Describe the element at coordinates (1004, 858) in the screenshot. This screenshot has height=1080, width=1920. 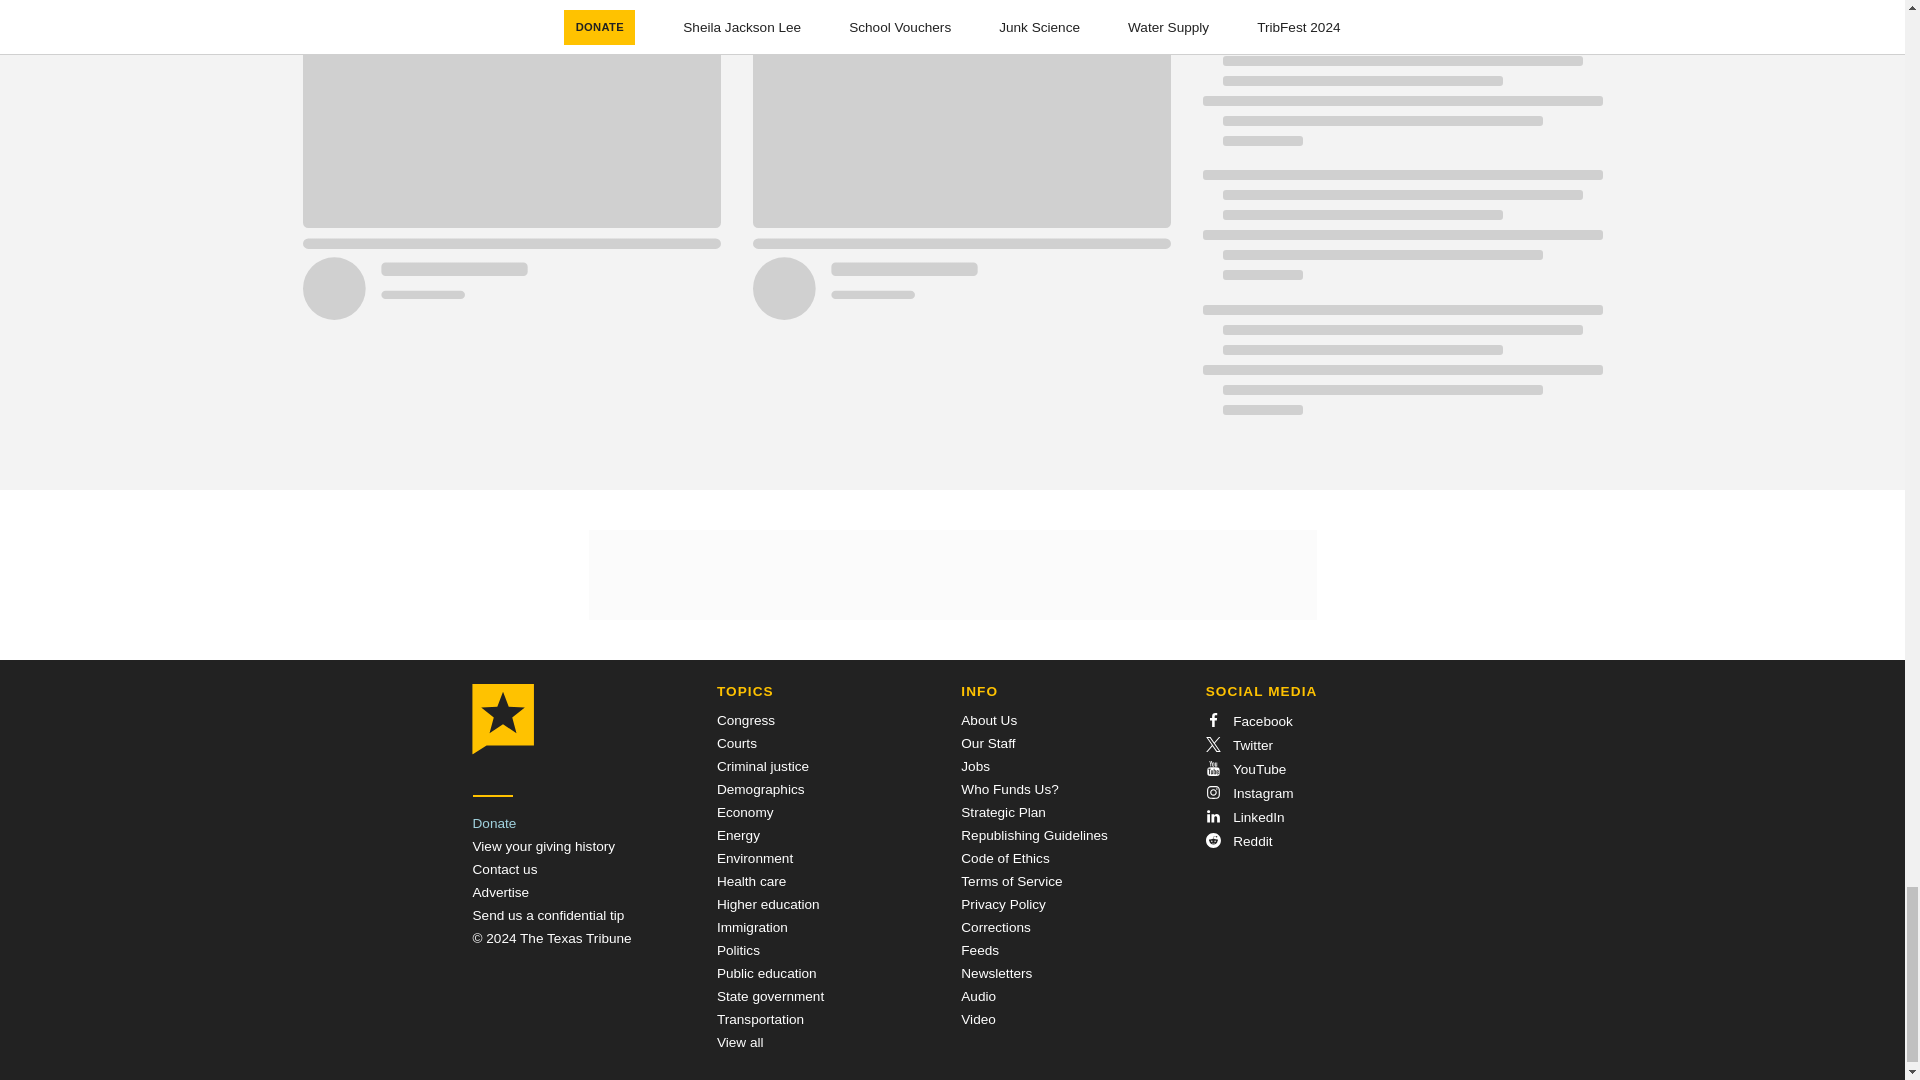
I see `Code of Ethics` at that location.